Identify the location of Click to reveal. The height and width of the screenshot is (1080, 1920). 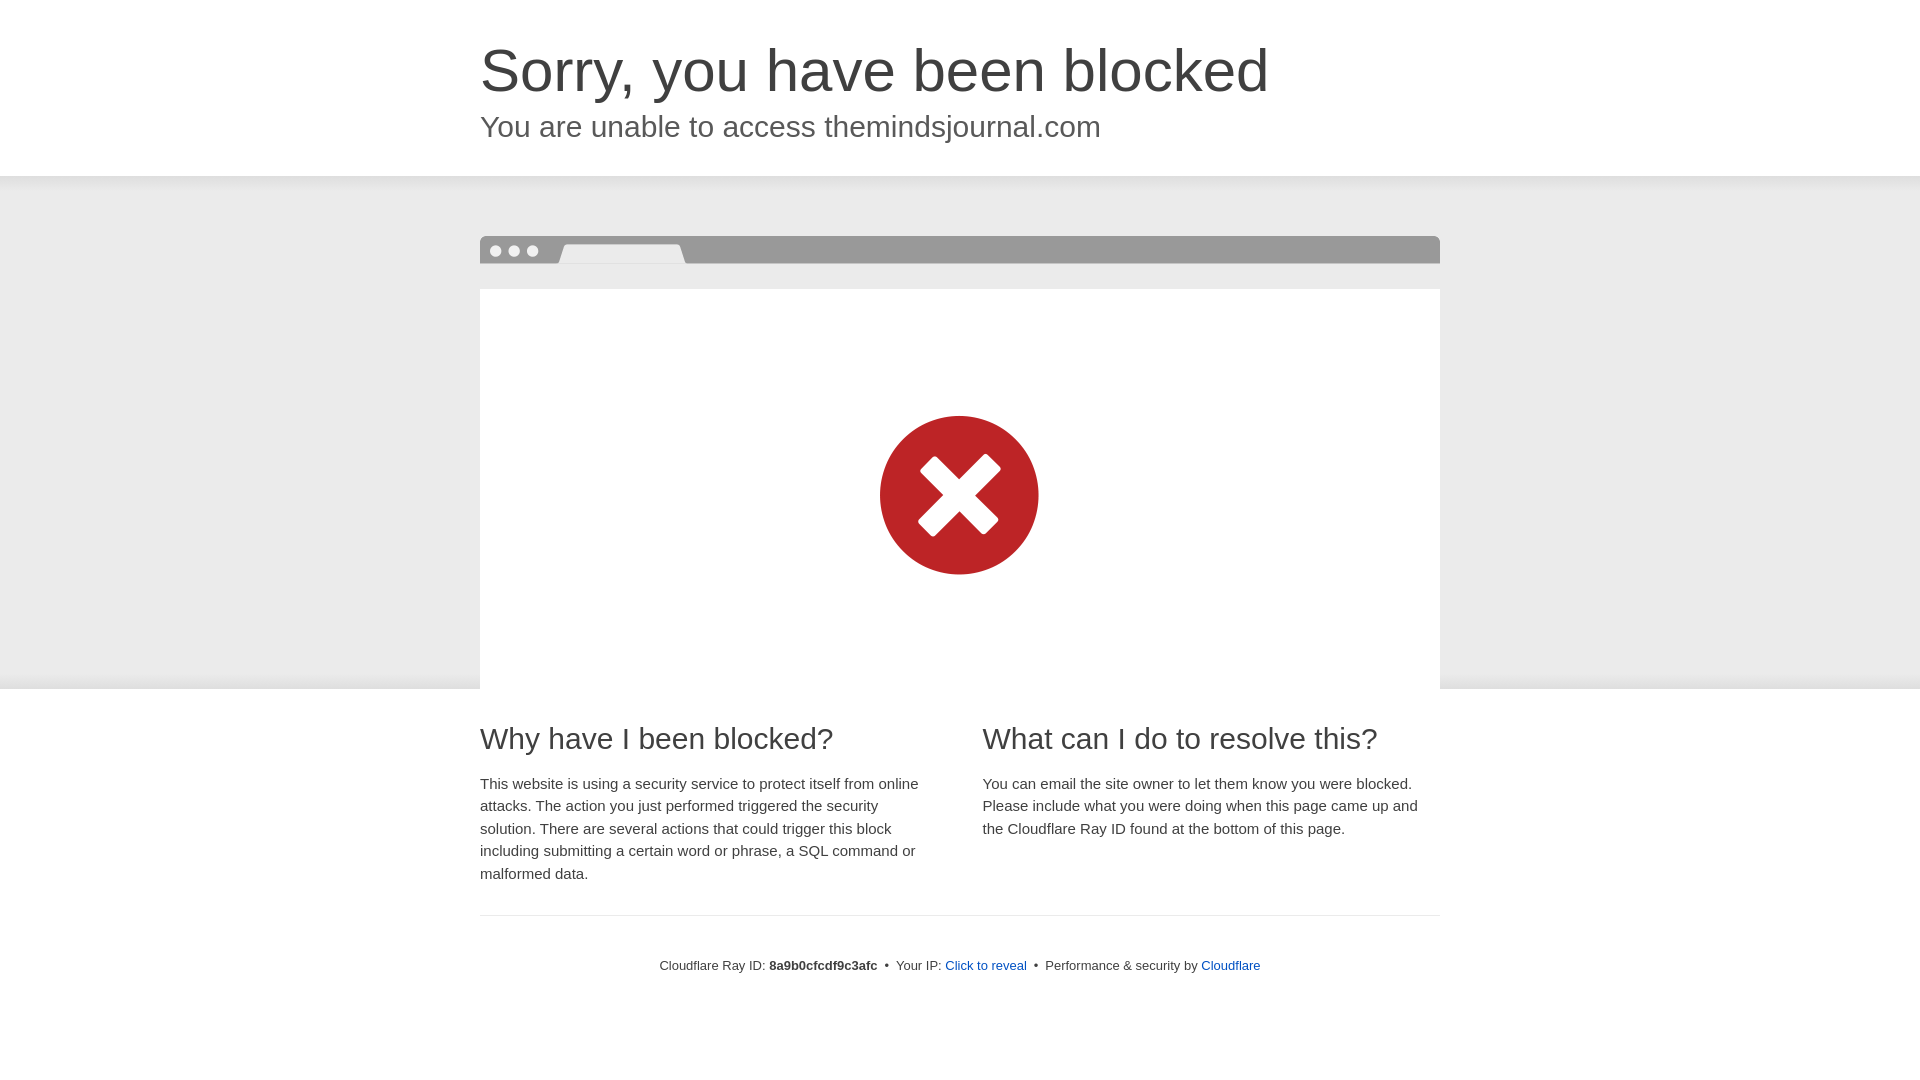
(986, 966).